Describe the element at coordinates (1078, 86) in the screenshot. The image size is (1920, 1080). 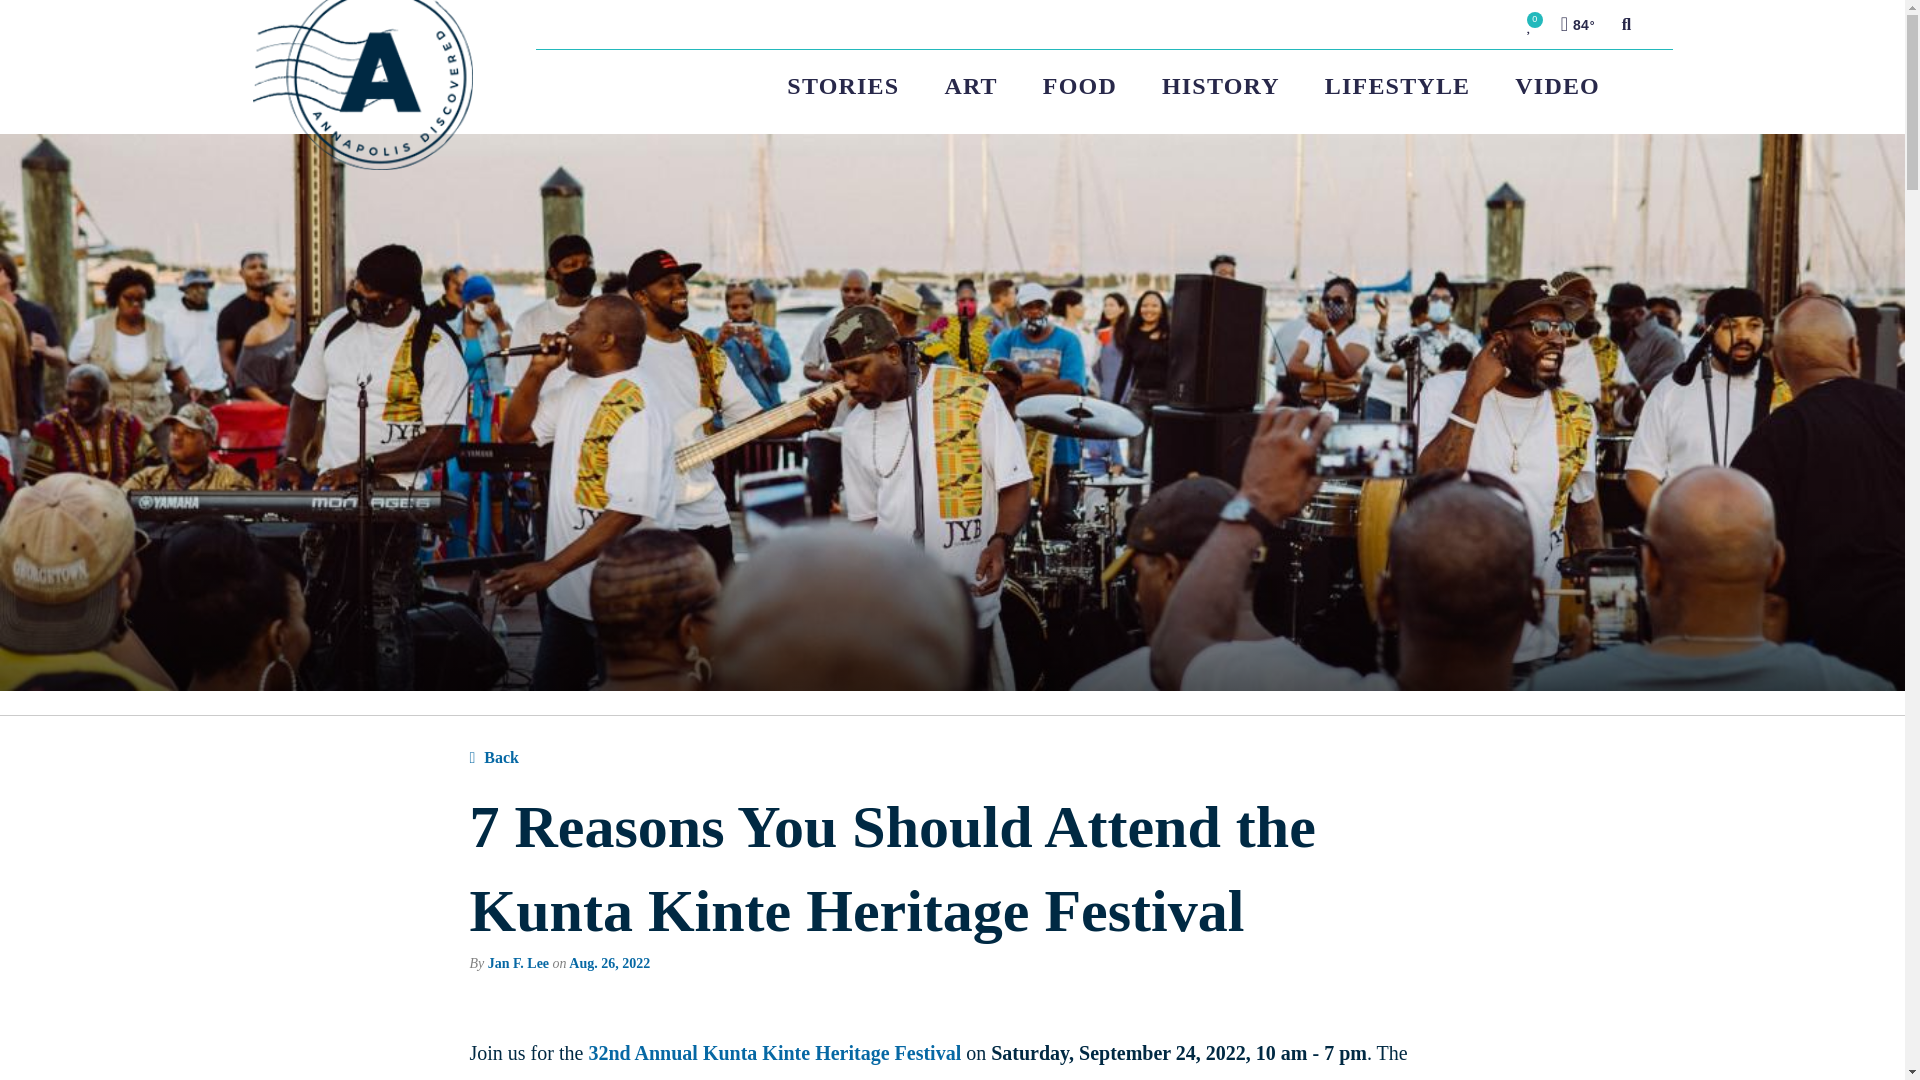
I see `FOOD` at that location.